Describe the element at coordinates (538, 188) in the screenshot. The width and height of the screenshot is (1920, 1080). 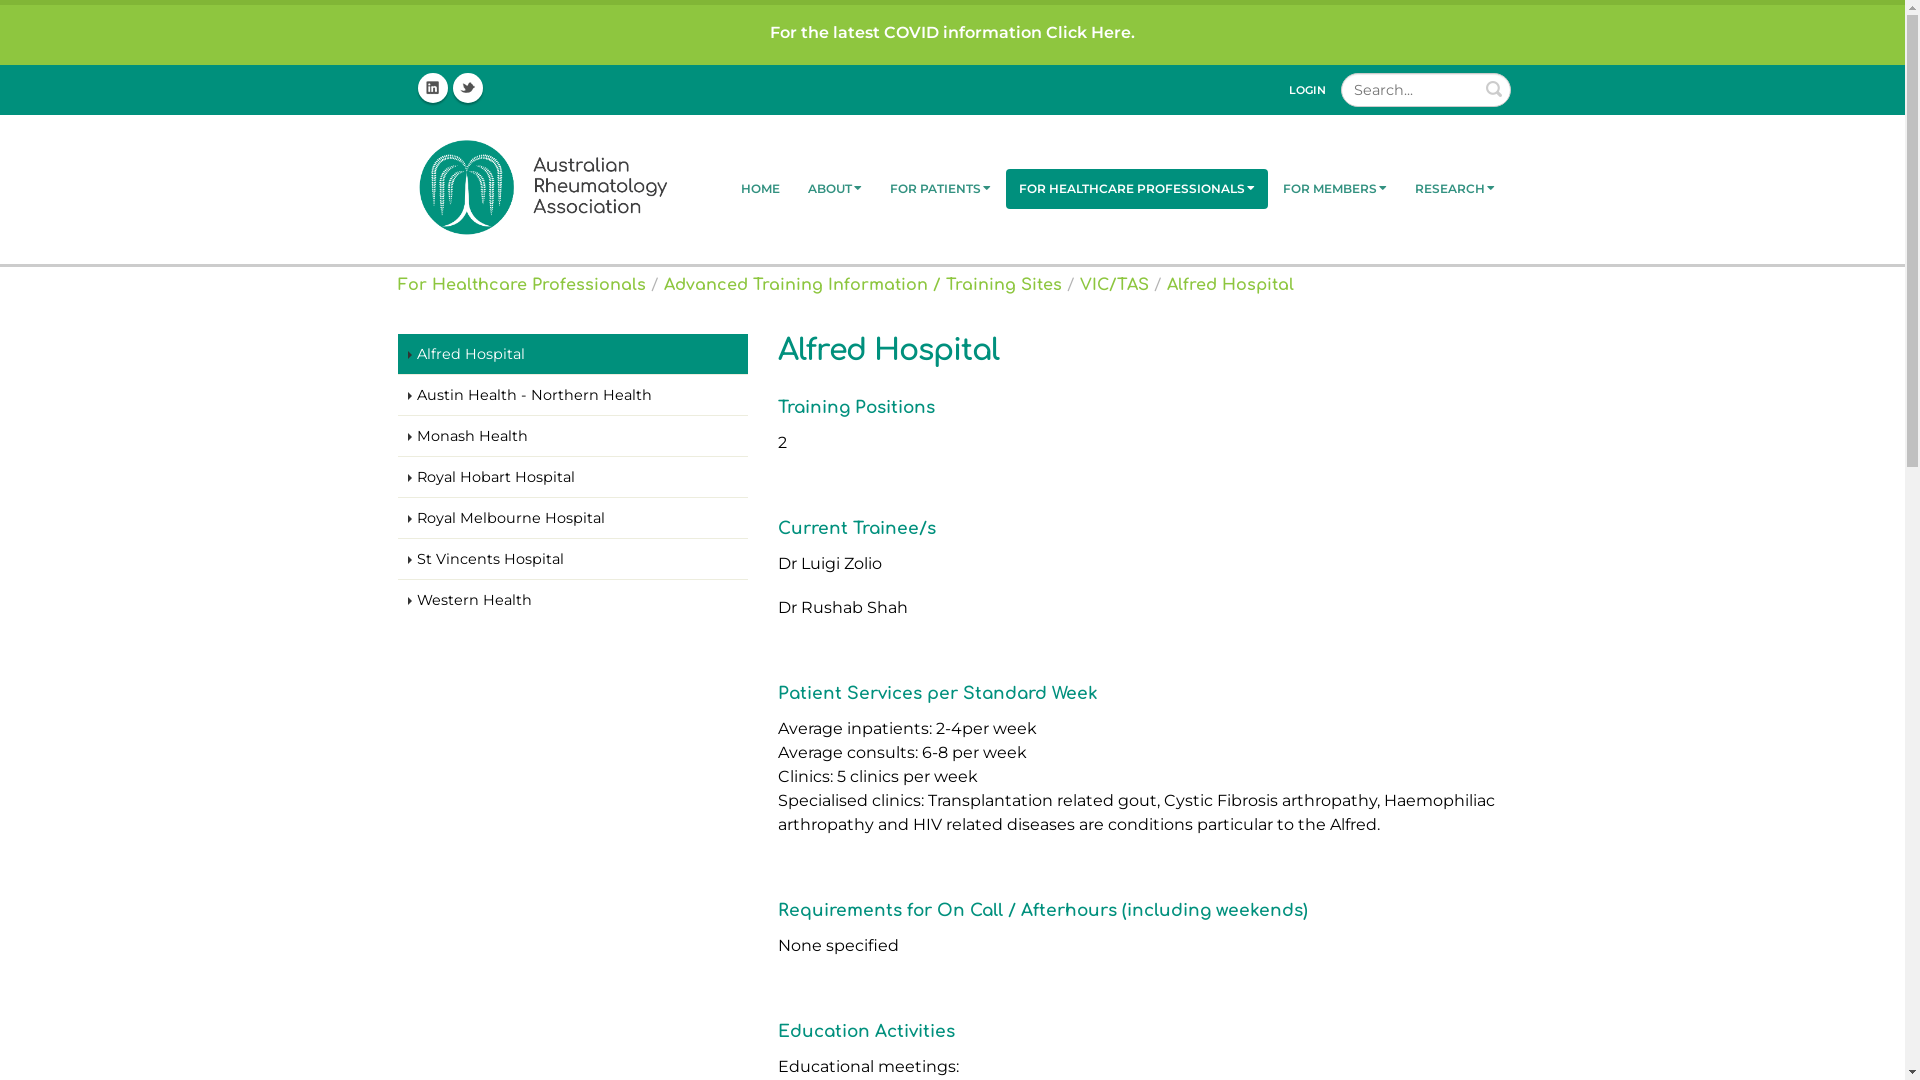
I see `Australian Rheumatology Association` at that location.